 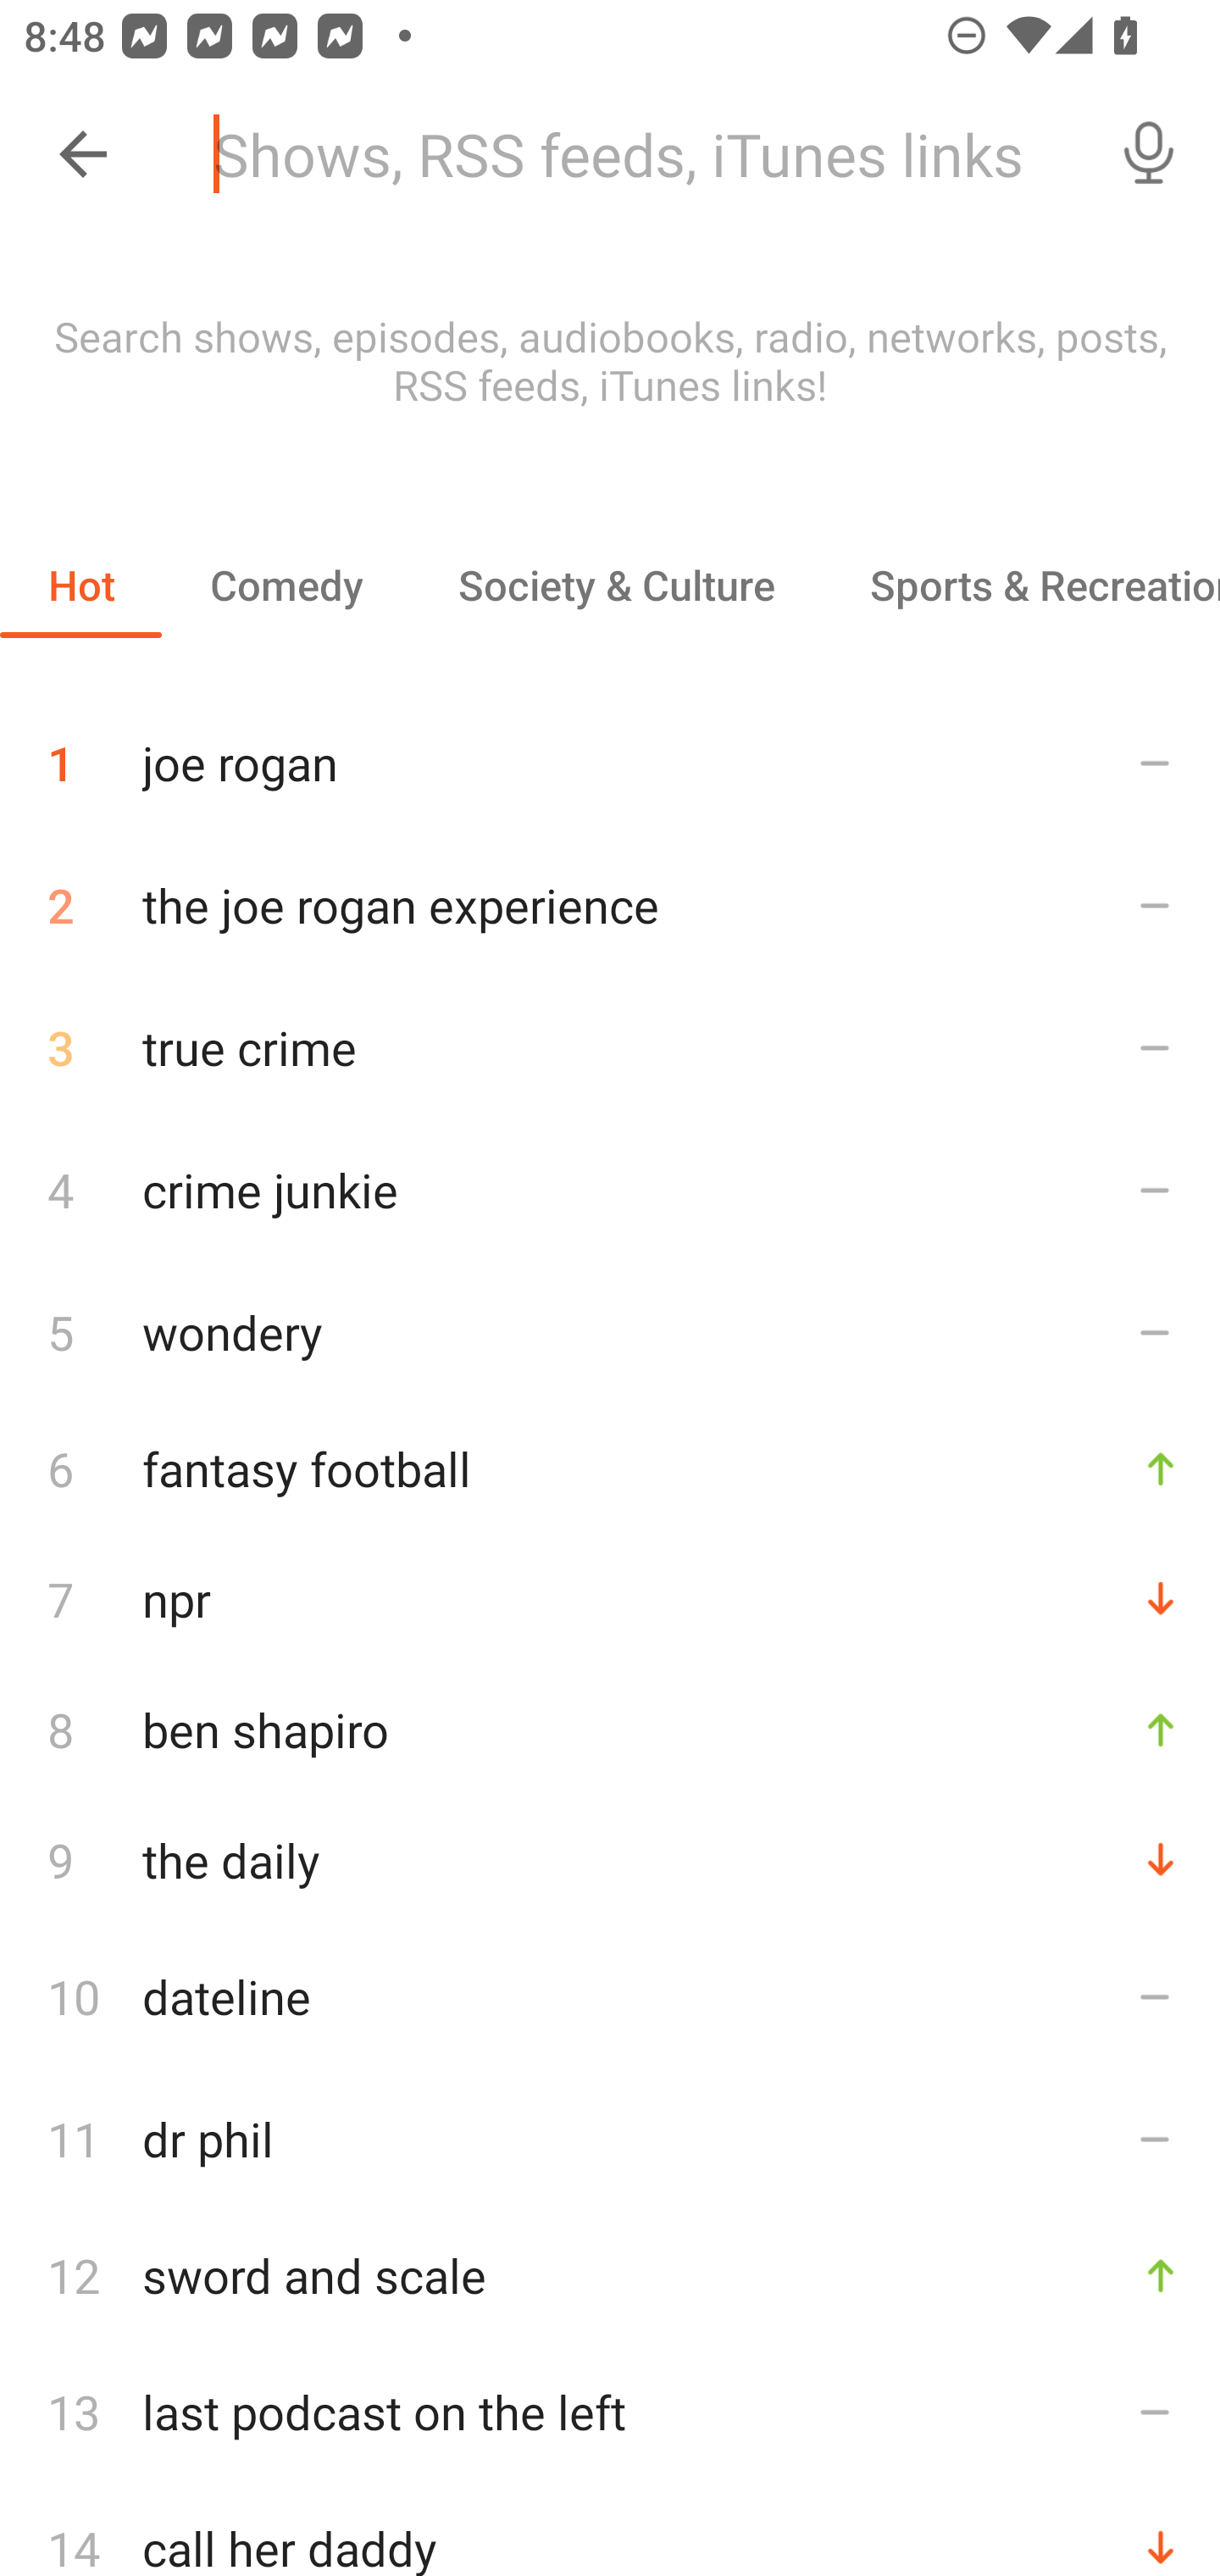 What do you see at coordinates (610, 751) in the screenshot?
I see `1 joe rogan` at bounding box center [610, 751].